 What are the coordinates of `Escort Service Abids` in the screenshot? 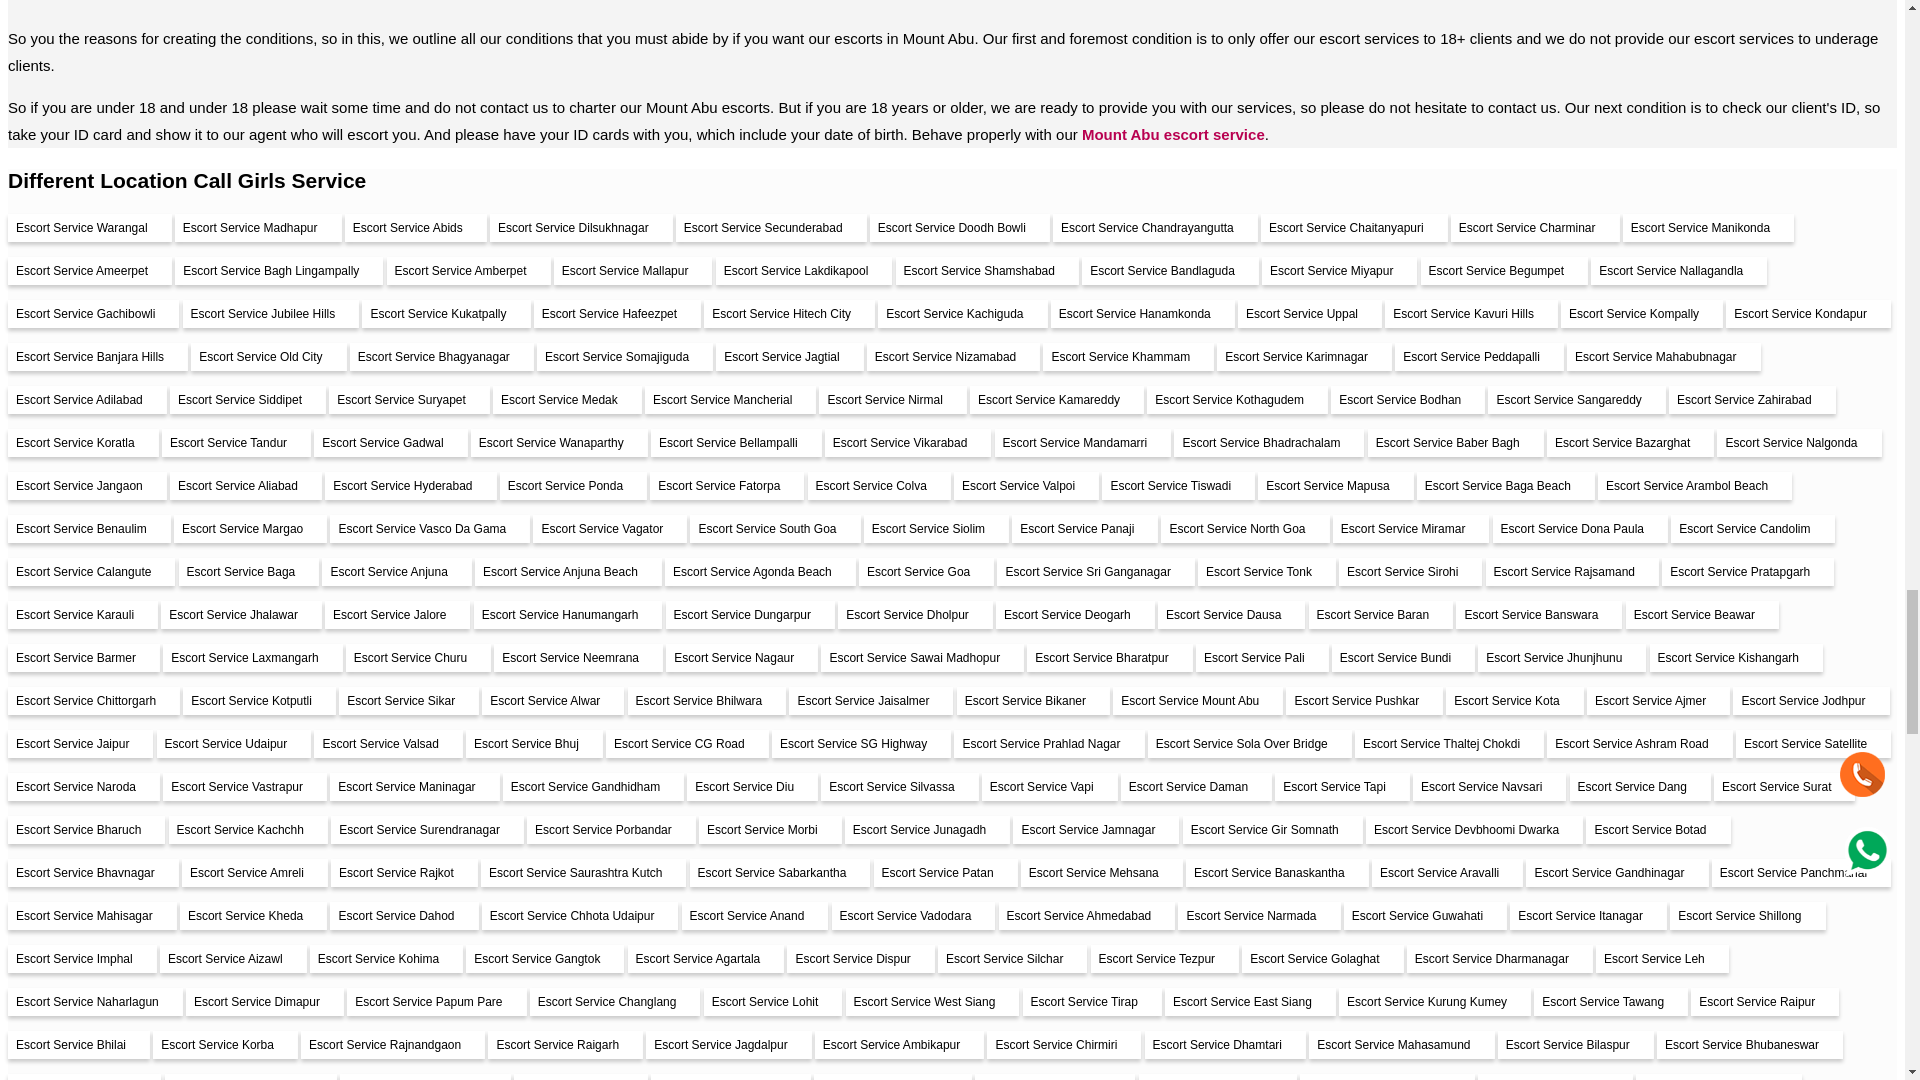 It's located at (416, 227).